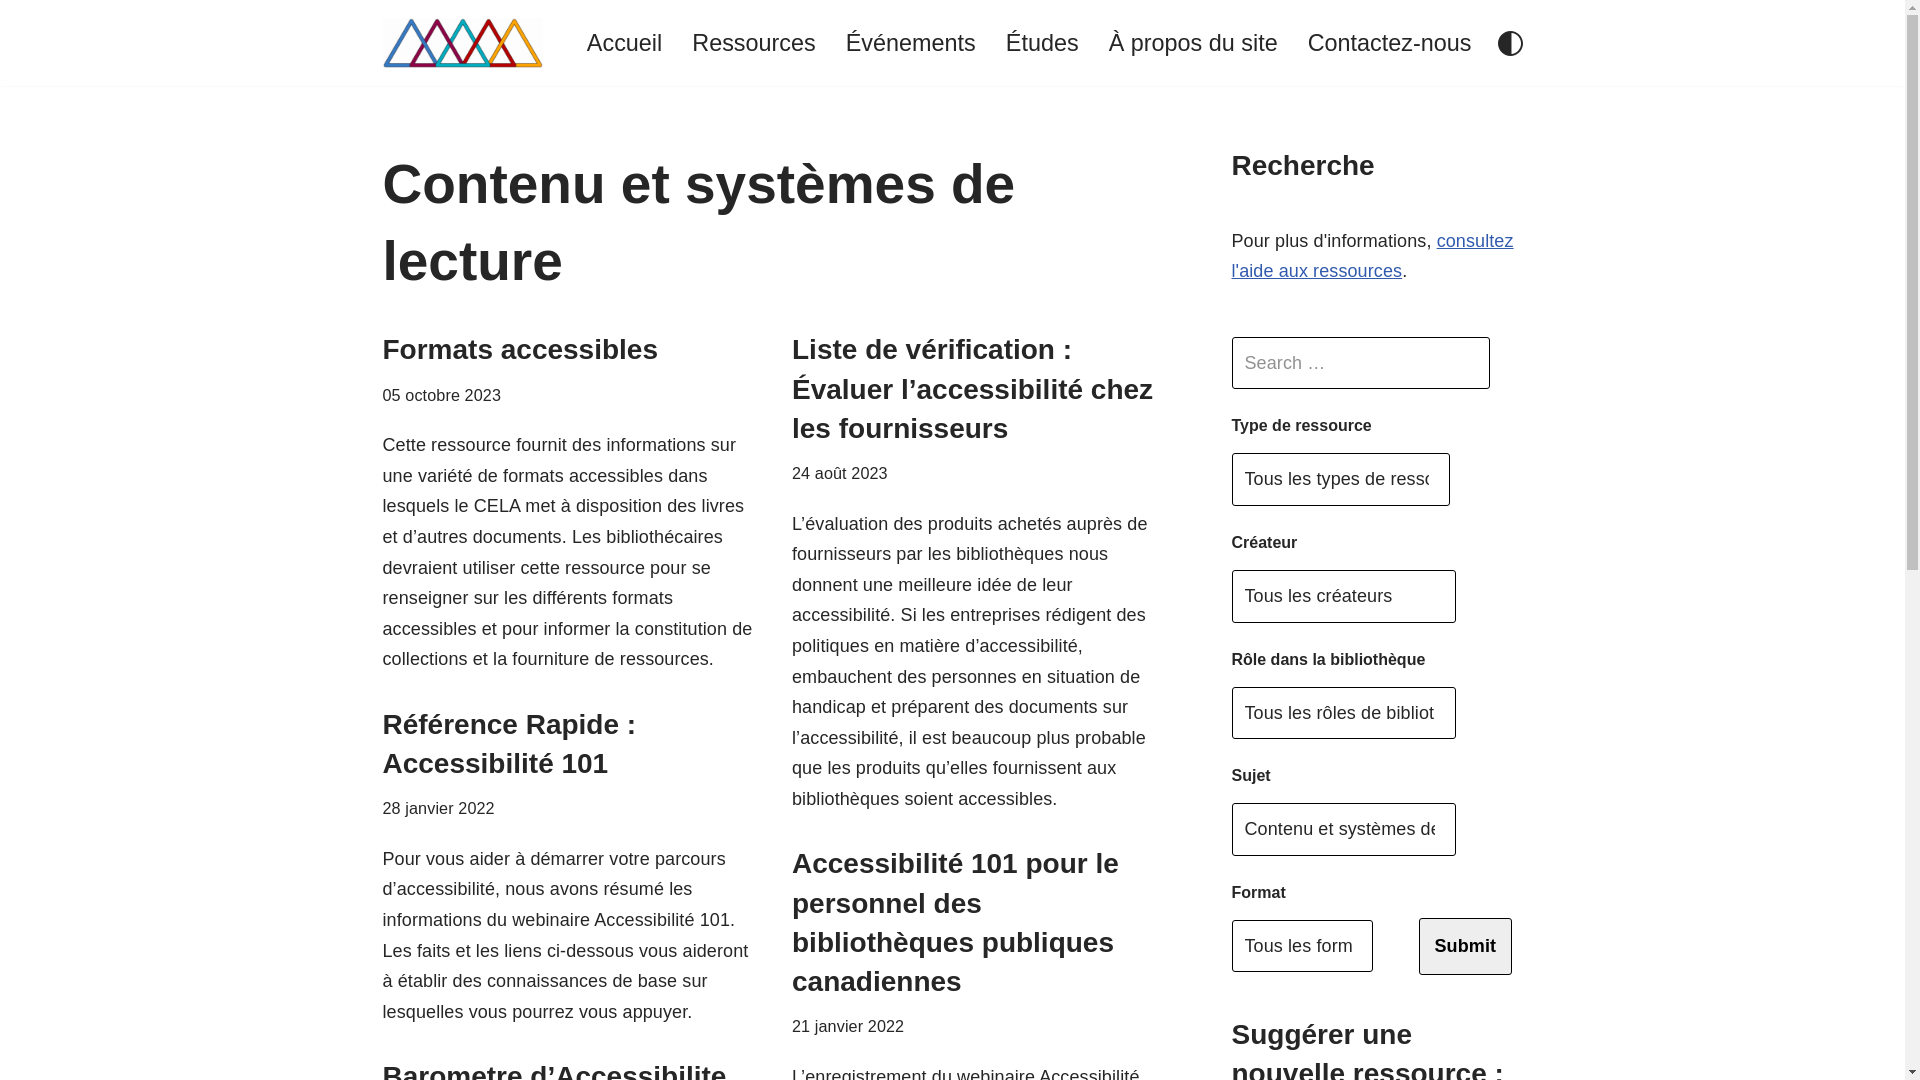 Image resolution: width=1920 pixels, height=1080 pixels. What do you see at coordinates (754, 43) in the screenshot?
I see `Ressources` at bounding box center [754, 43].